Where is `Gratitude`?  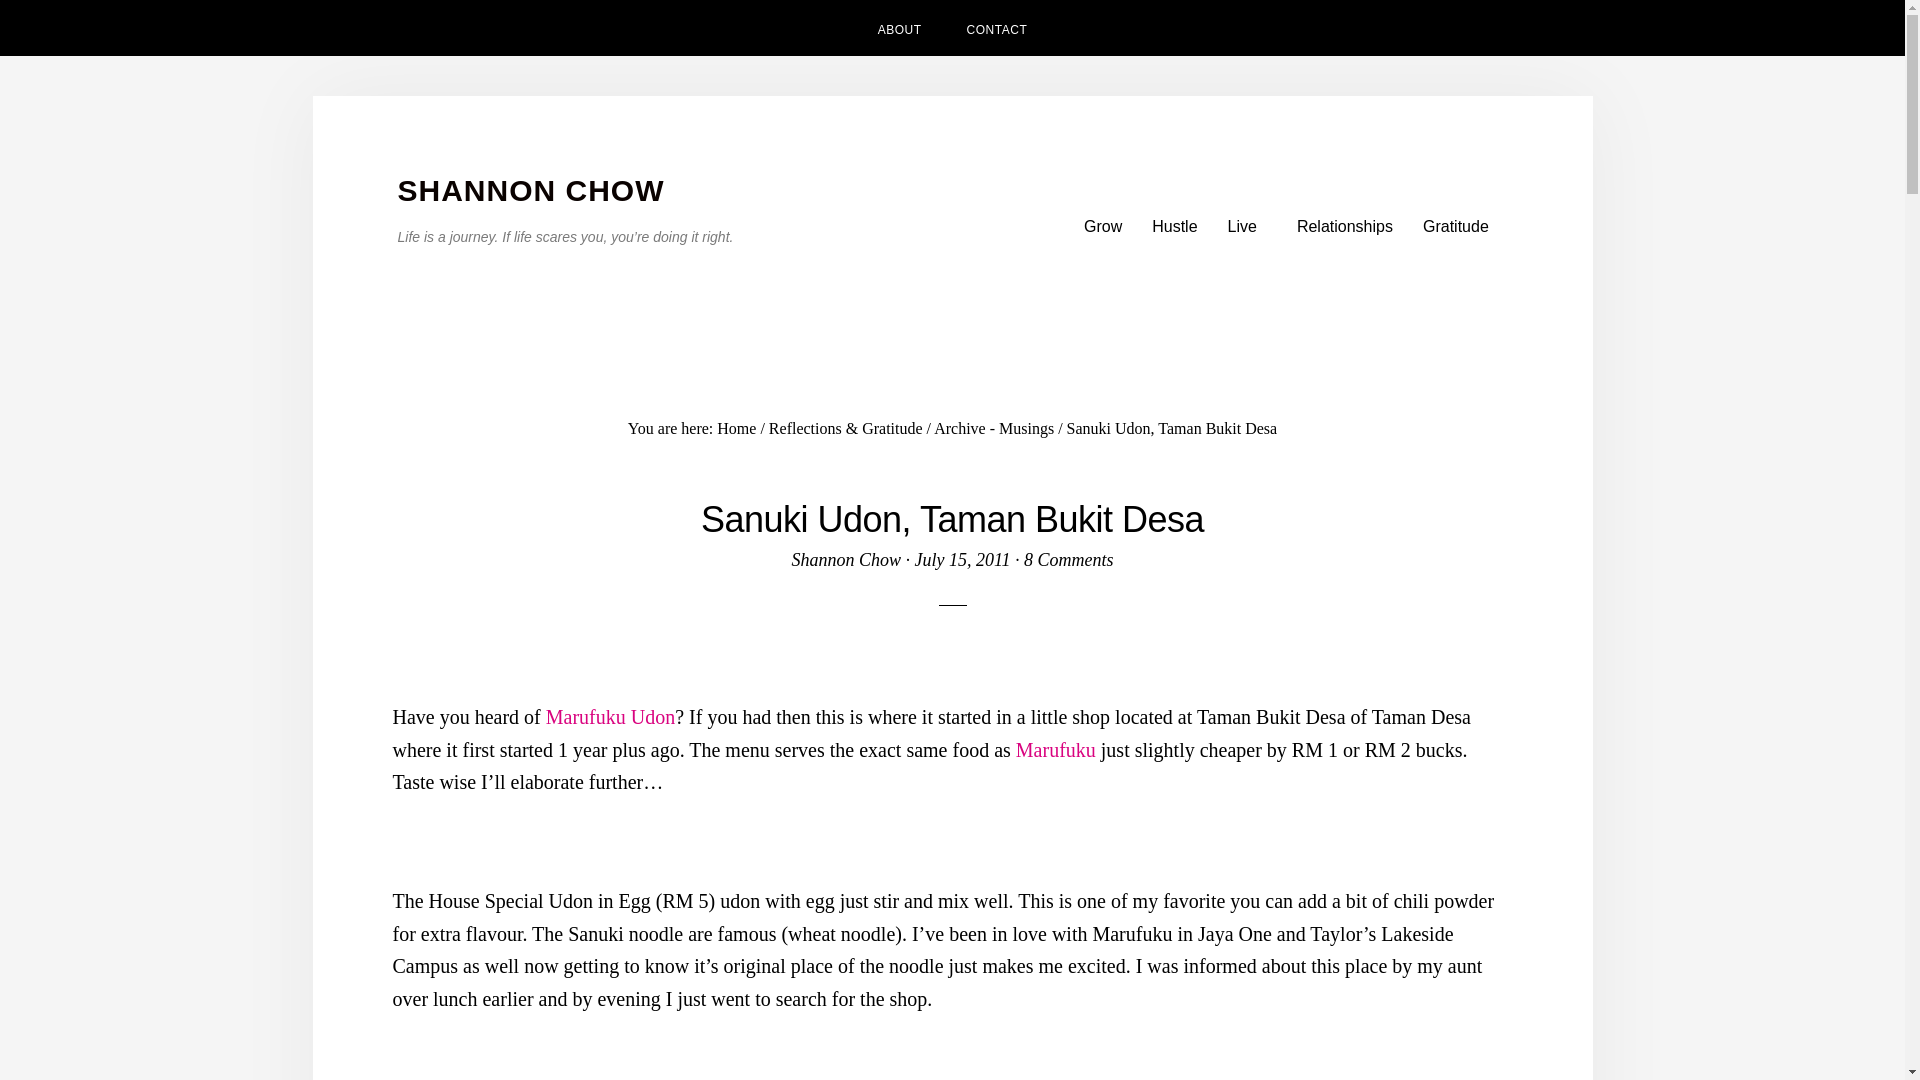
Gratitude is located at coordinates (1455, 226).